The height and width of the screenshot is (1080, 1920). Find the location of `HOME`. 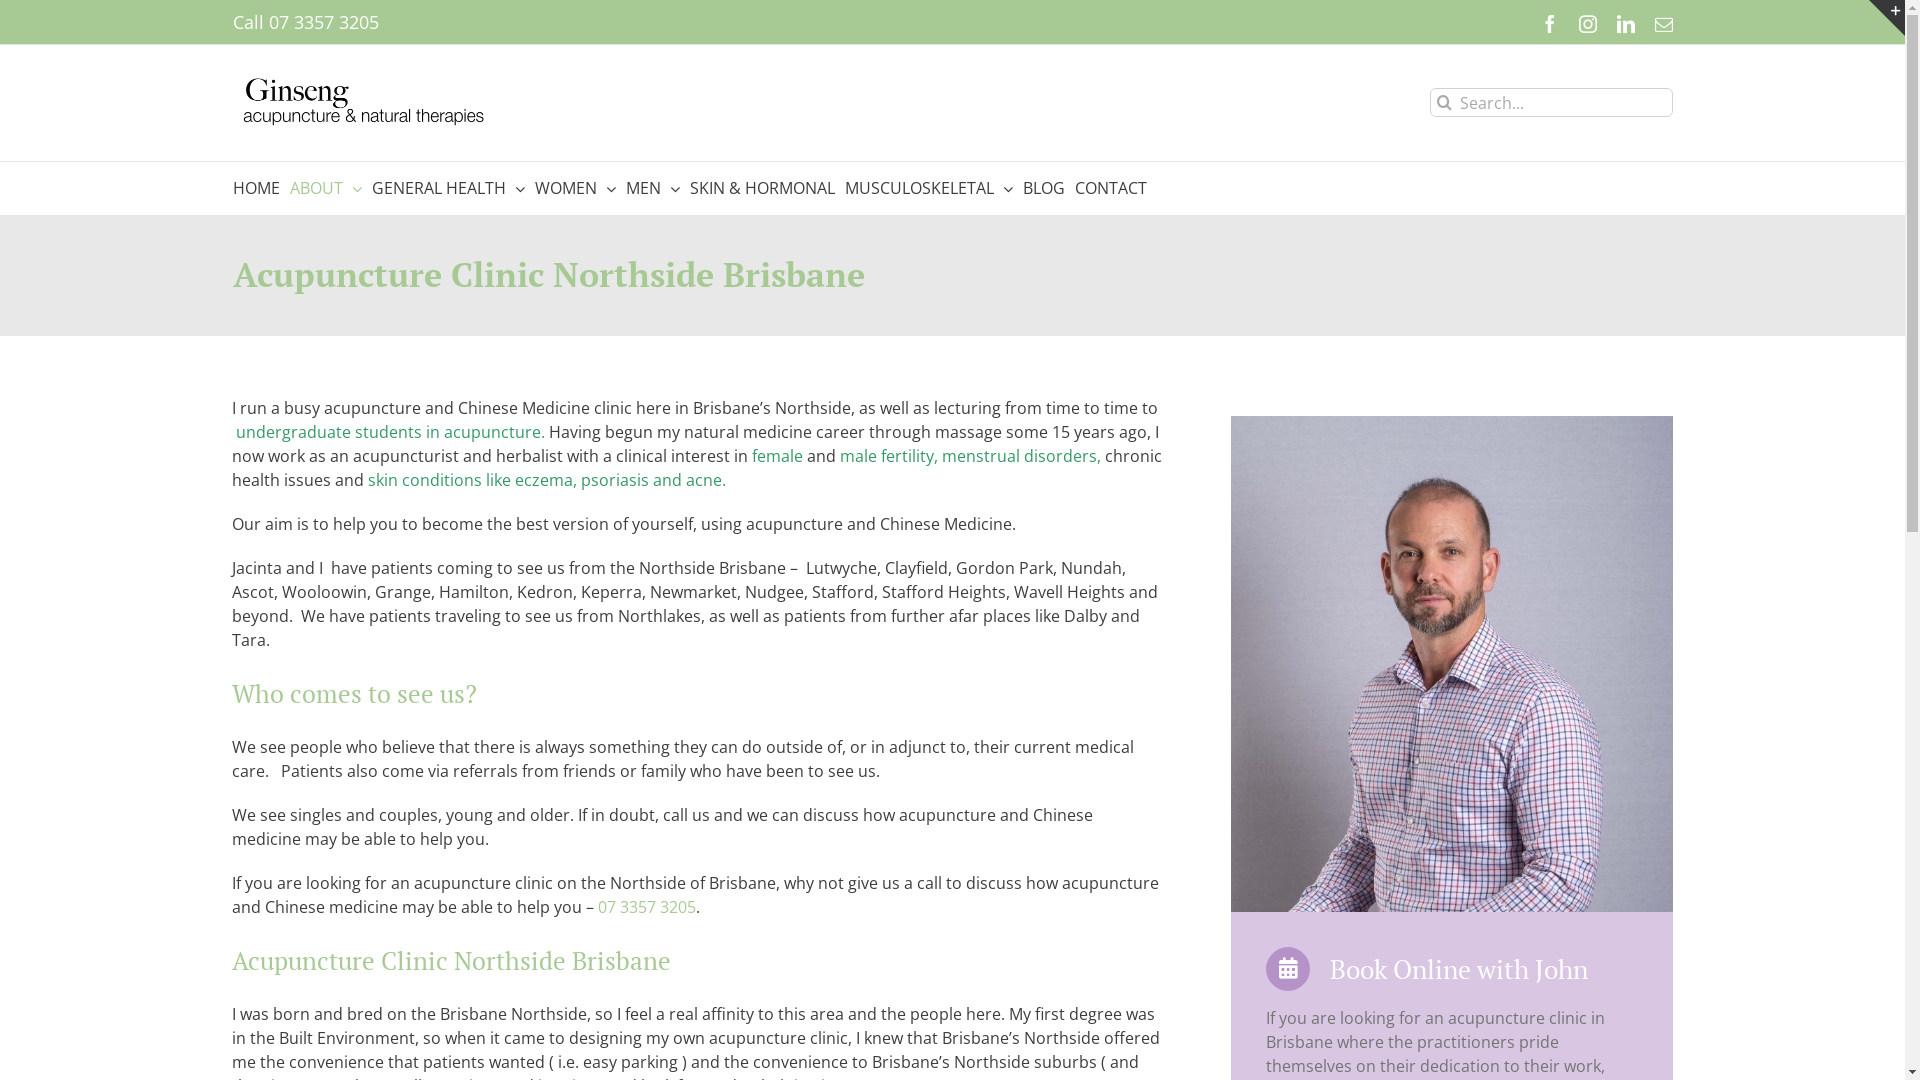

HOME is located at coordinates (256, 188).